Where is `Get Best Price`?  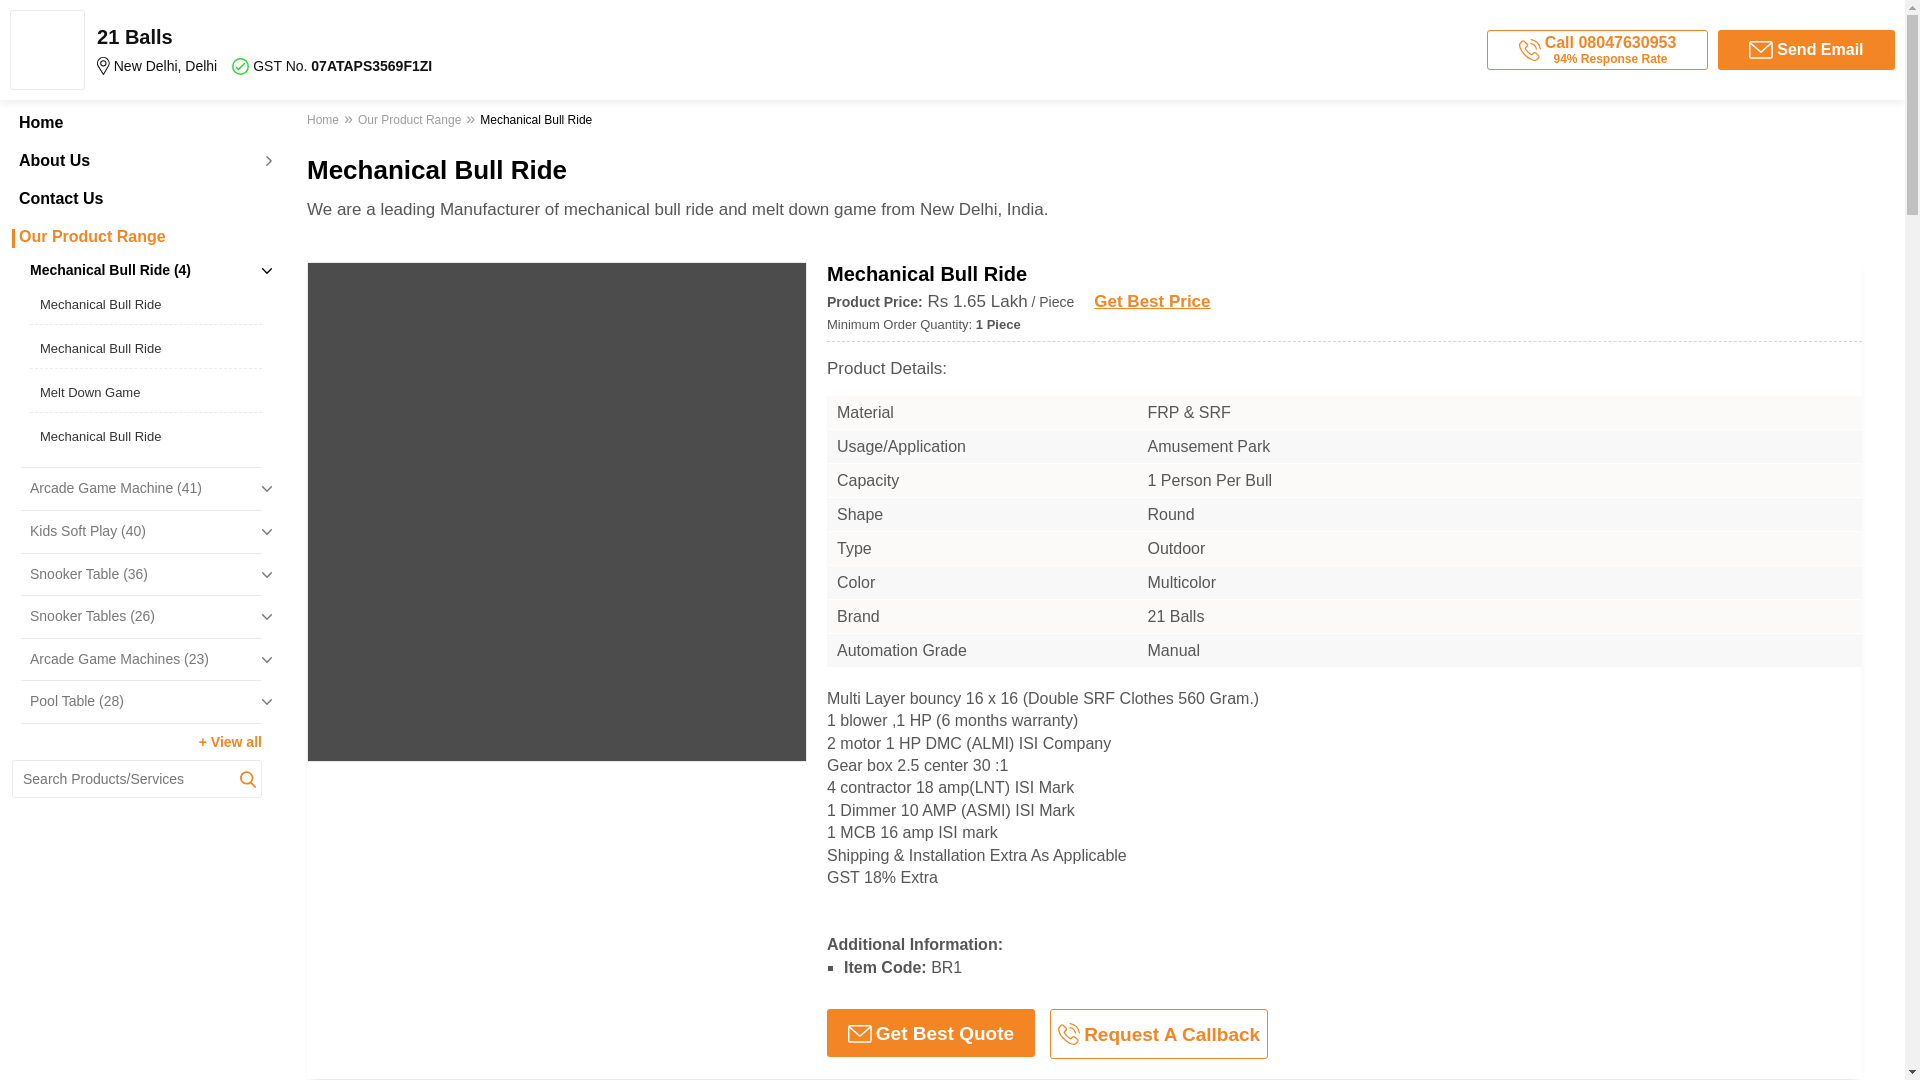 Get Best Price is located at coordinates (1152, 302).